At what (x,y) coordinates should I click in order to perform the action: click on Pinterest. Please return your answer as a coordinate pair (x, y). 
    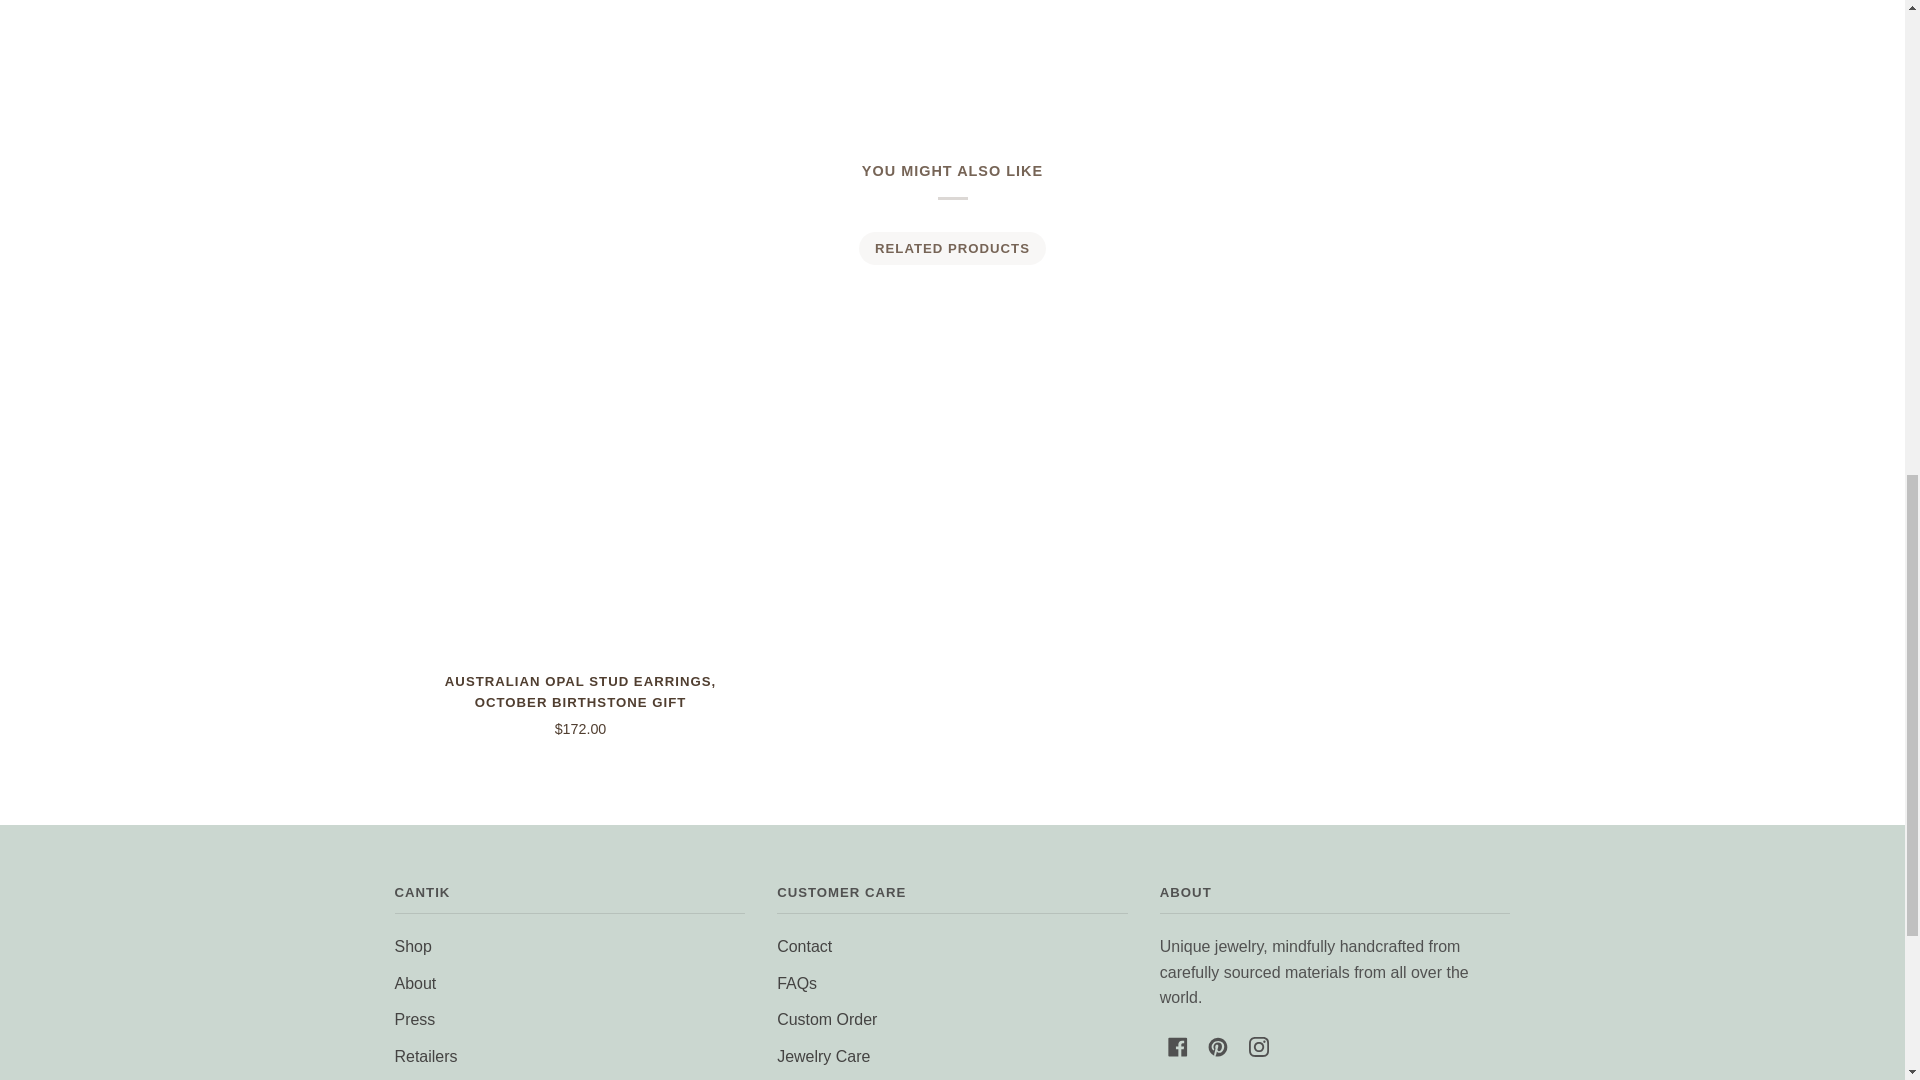
    Looking at the image, I should click on (1218, 1046).